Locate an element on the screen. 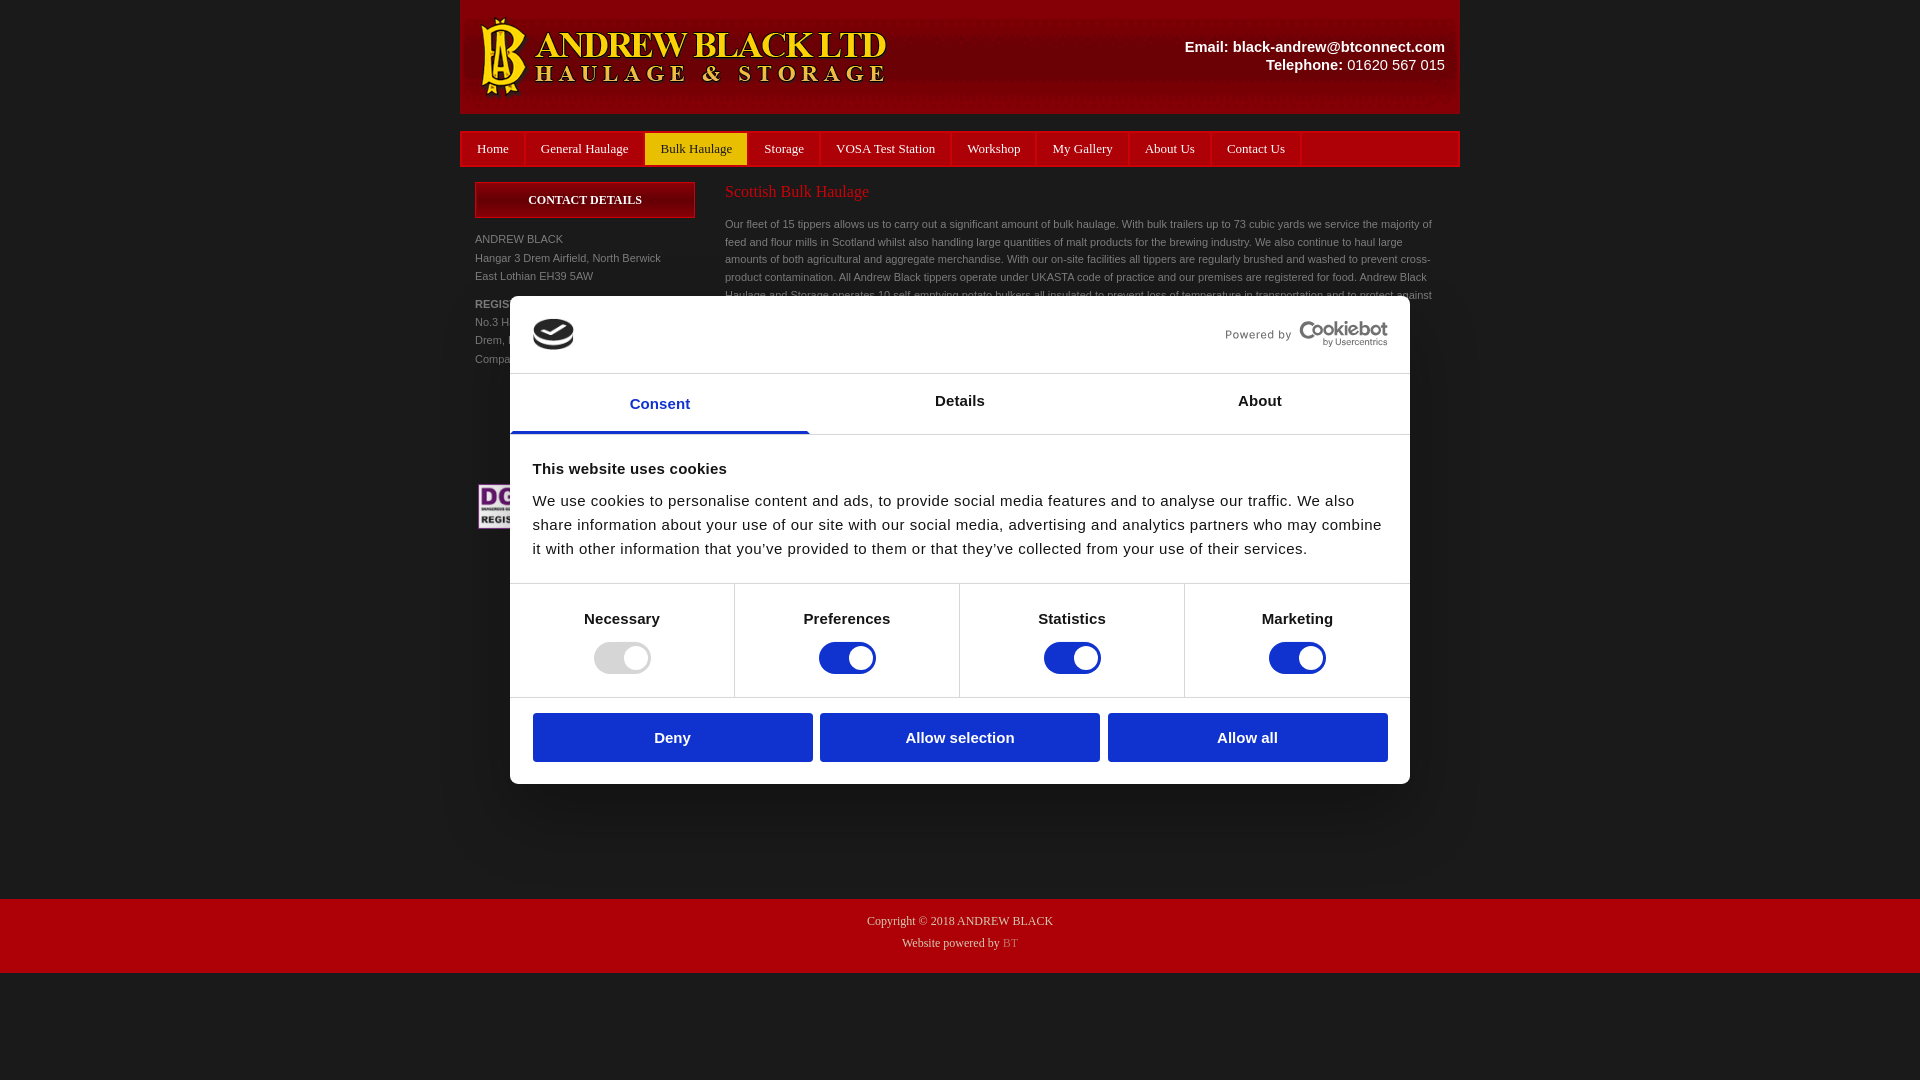  Allow all is located at coordinates (1248, 737).